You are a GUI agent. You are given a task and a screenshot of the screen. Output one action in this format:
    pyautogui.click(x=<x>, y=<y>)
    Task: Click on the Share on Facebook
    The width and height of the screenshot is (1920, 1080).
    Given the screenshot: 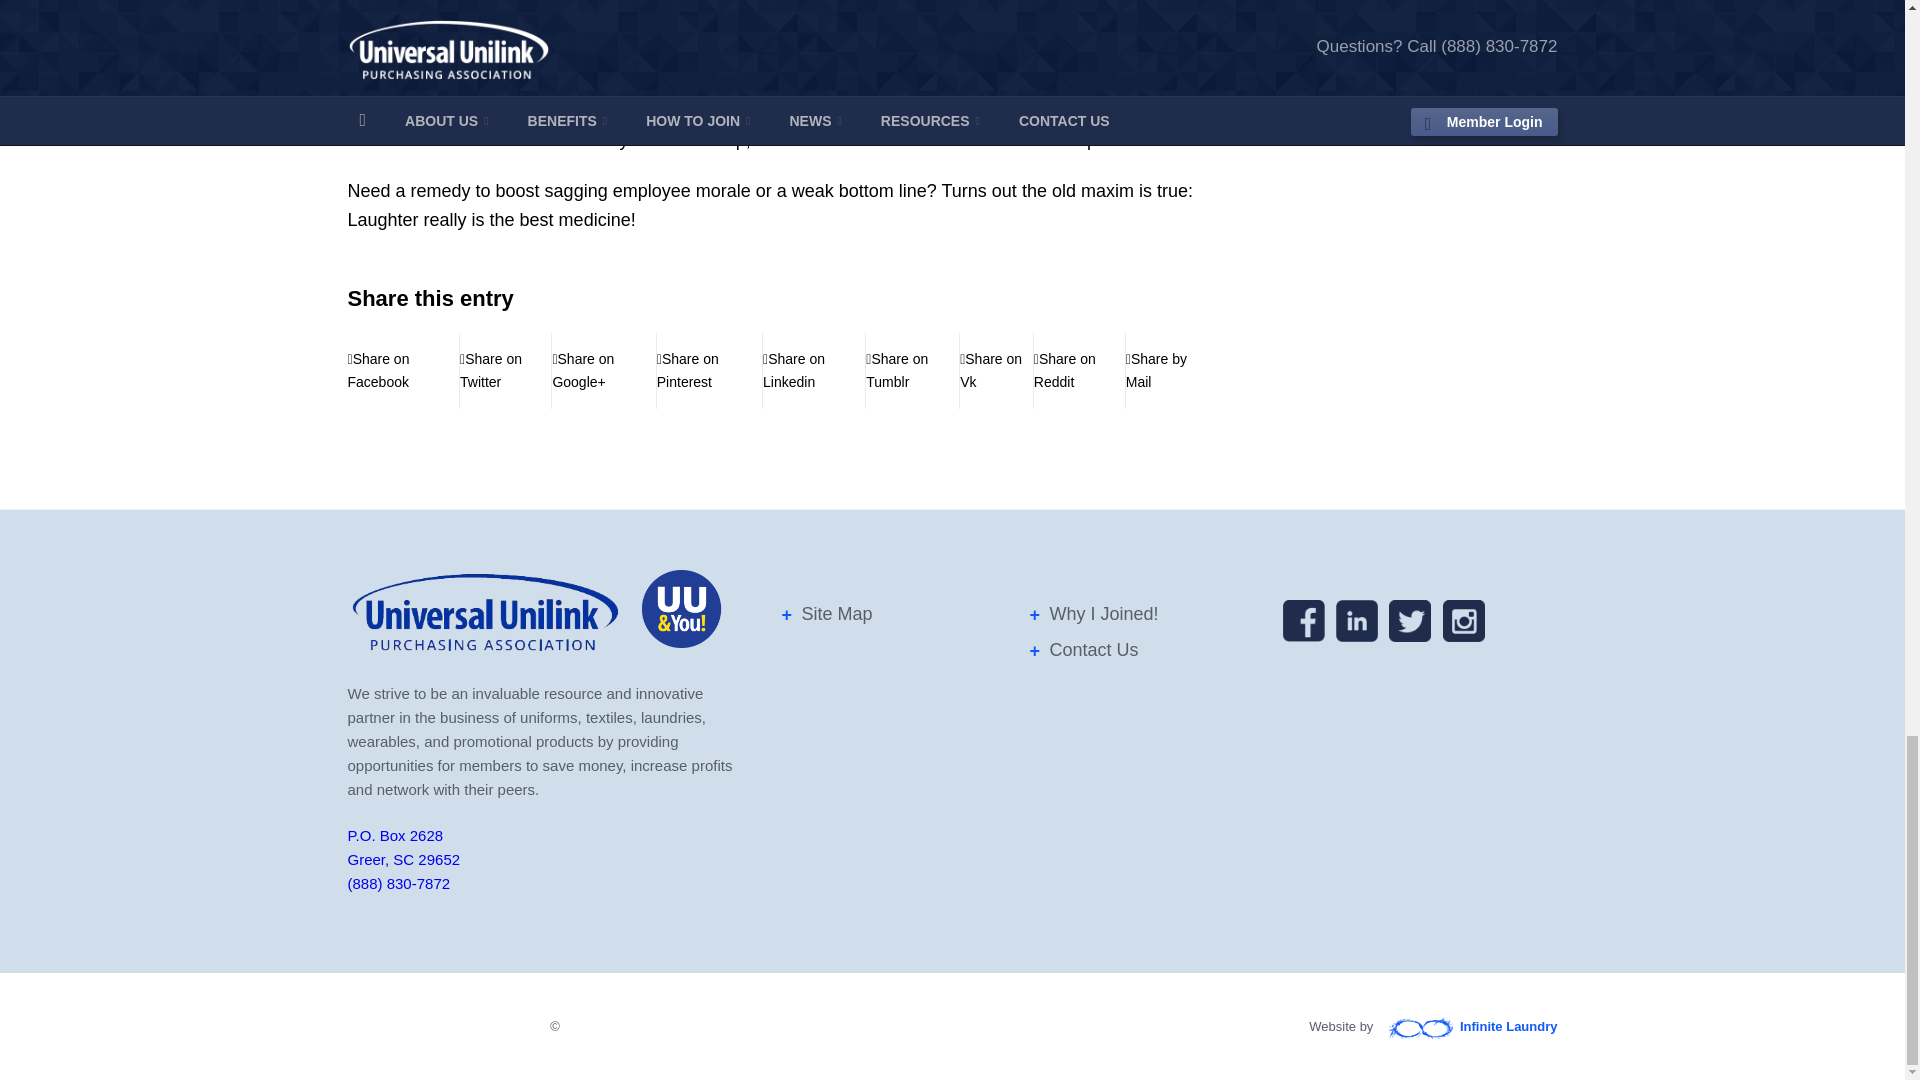 What is the action you would take?
    pyautogui.click(x=404, y=370)
    